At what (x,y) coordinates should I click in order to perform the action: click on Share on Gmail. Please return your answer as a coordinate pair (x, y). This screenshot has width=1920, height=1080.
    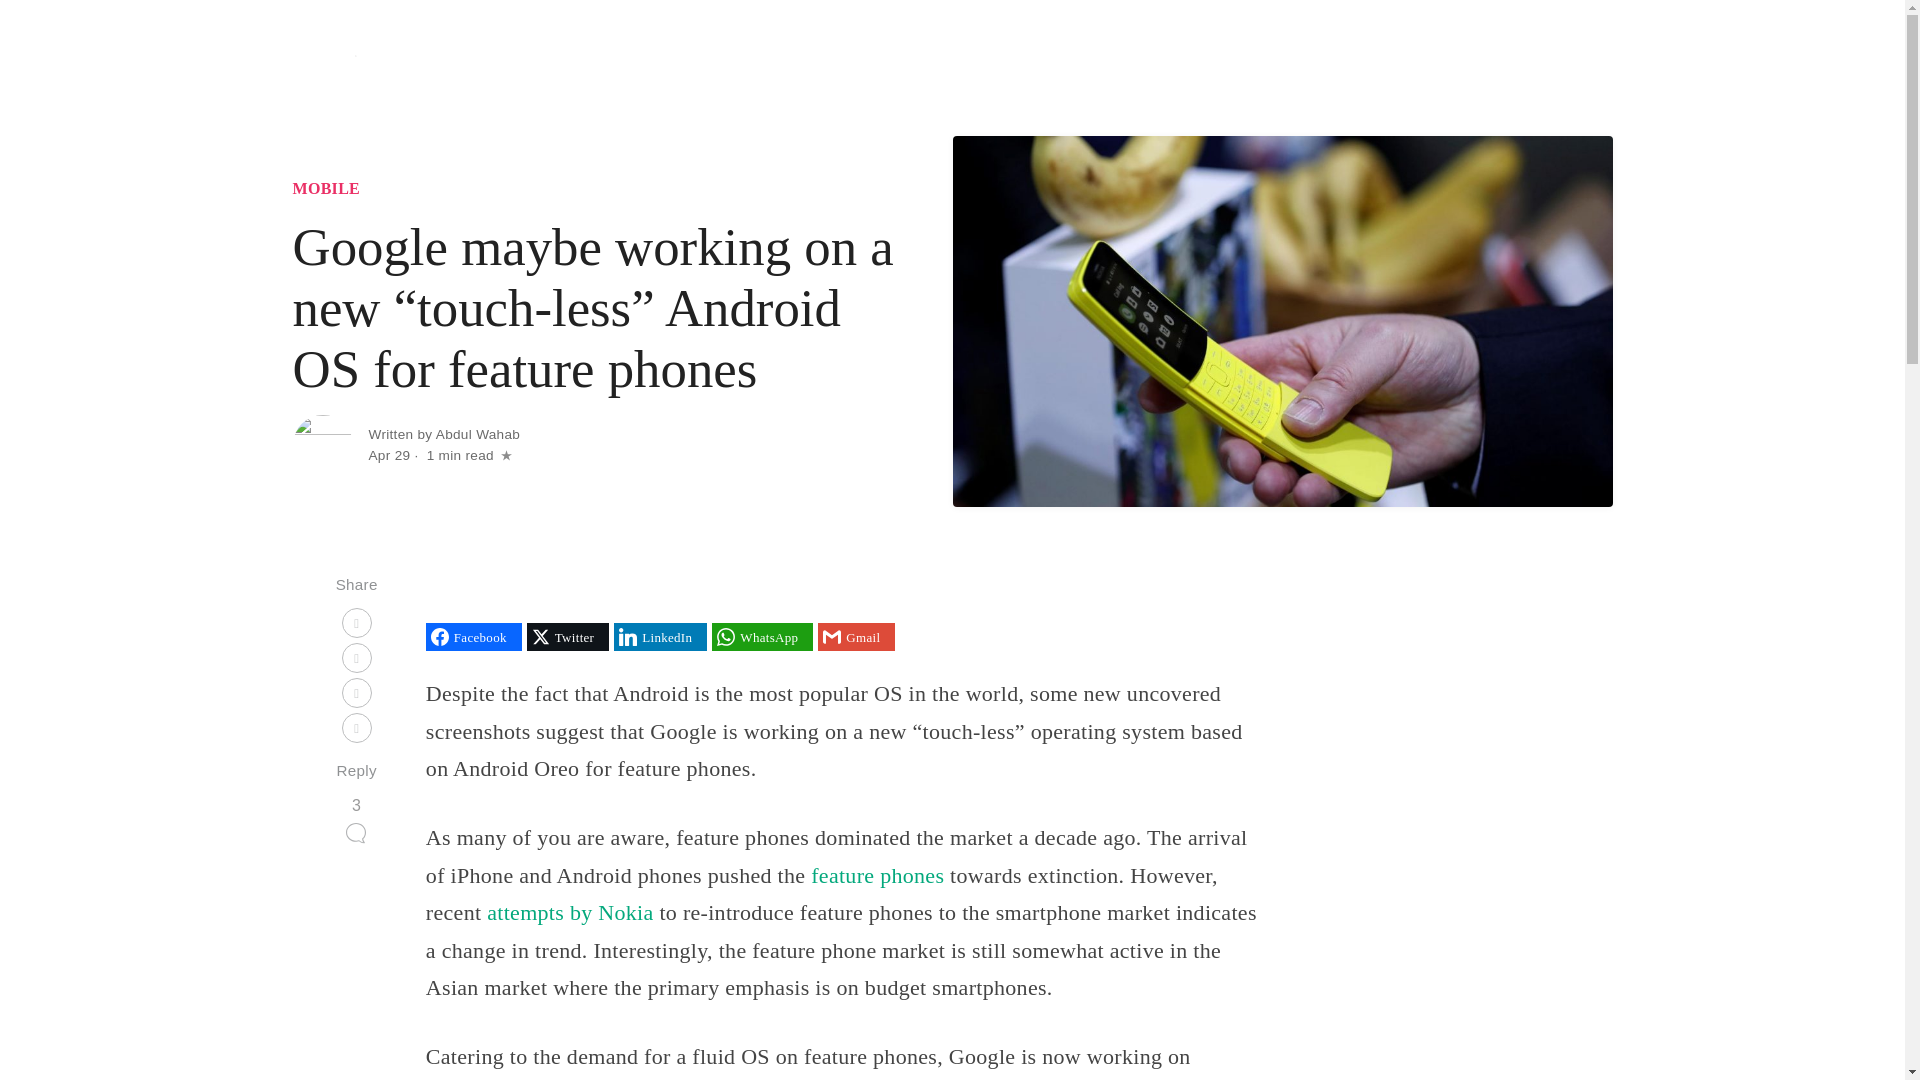
    Looking at the image, I should click on (856, 637).